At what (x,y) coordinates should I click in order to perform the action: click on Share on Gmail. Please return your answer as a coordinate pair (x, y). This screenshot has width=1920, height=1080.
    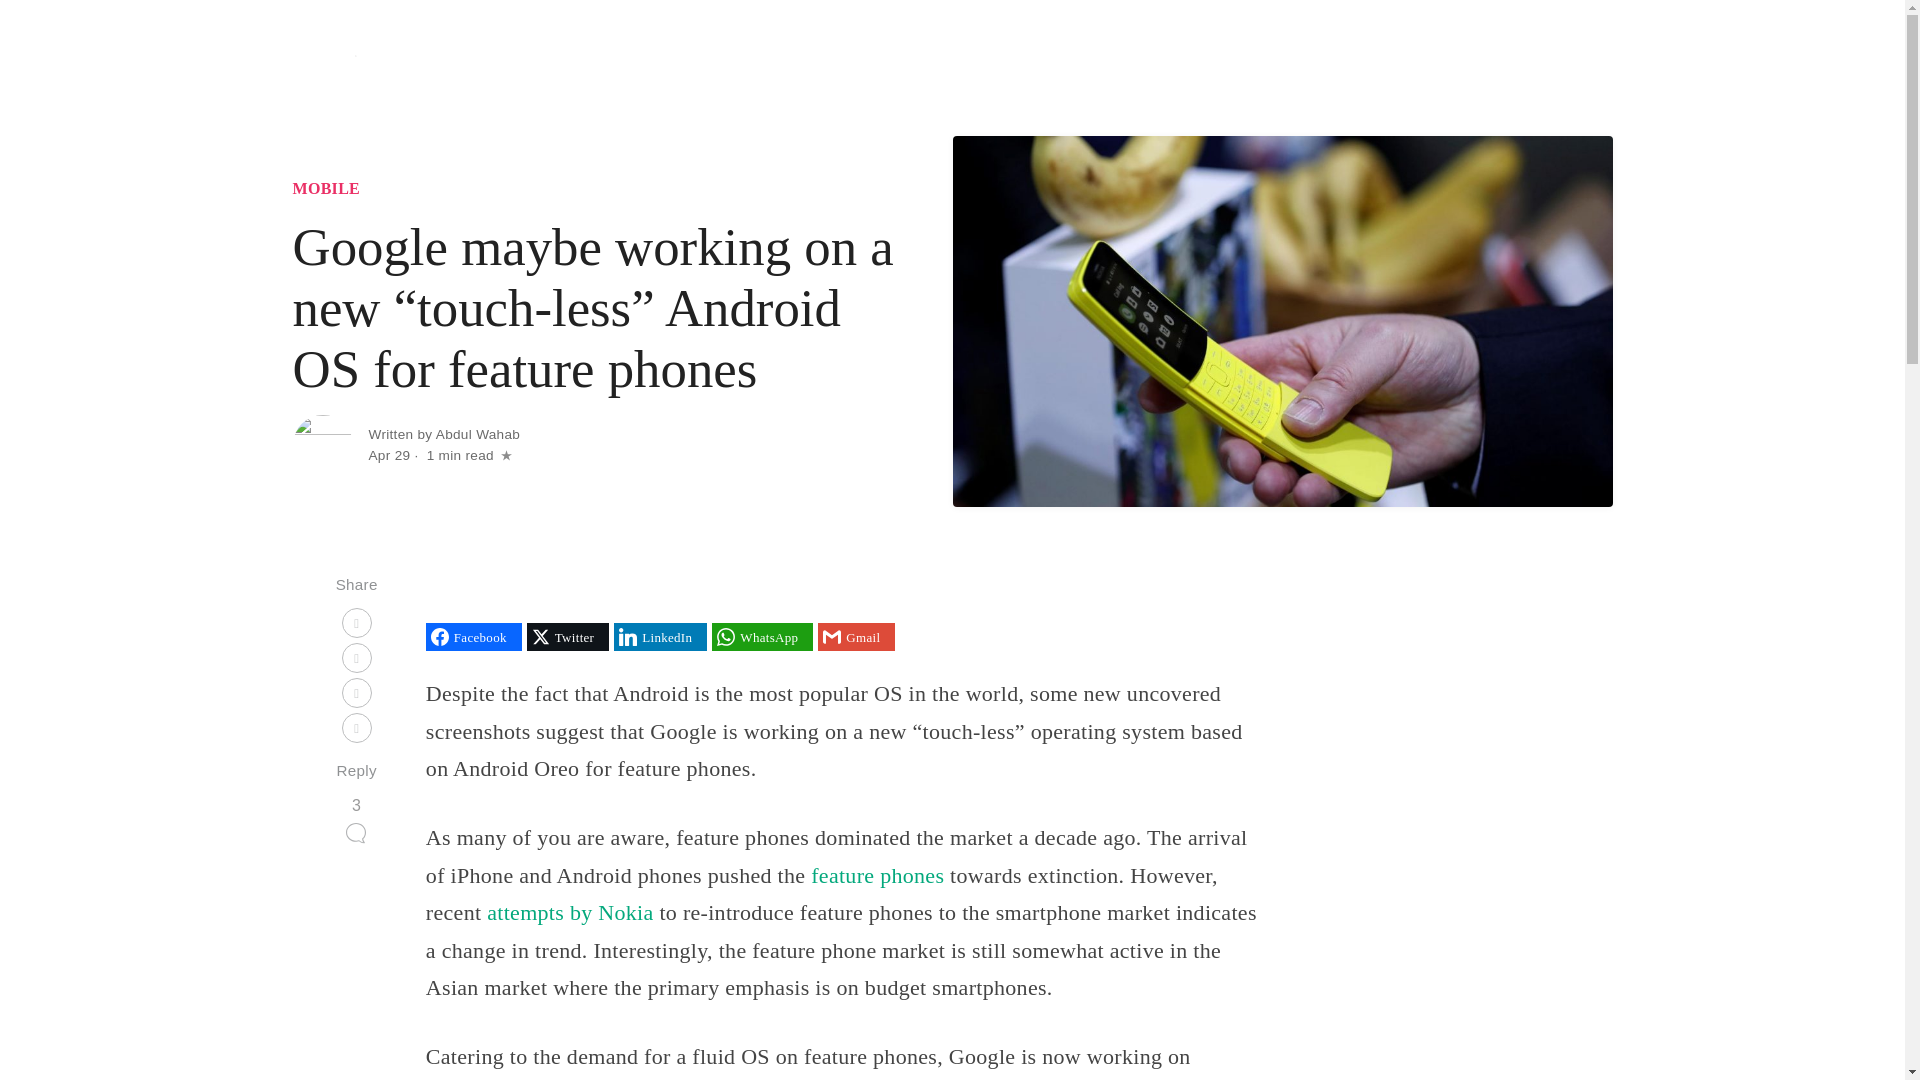
    Looking at the image, I should click on (856, 637).